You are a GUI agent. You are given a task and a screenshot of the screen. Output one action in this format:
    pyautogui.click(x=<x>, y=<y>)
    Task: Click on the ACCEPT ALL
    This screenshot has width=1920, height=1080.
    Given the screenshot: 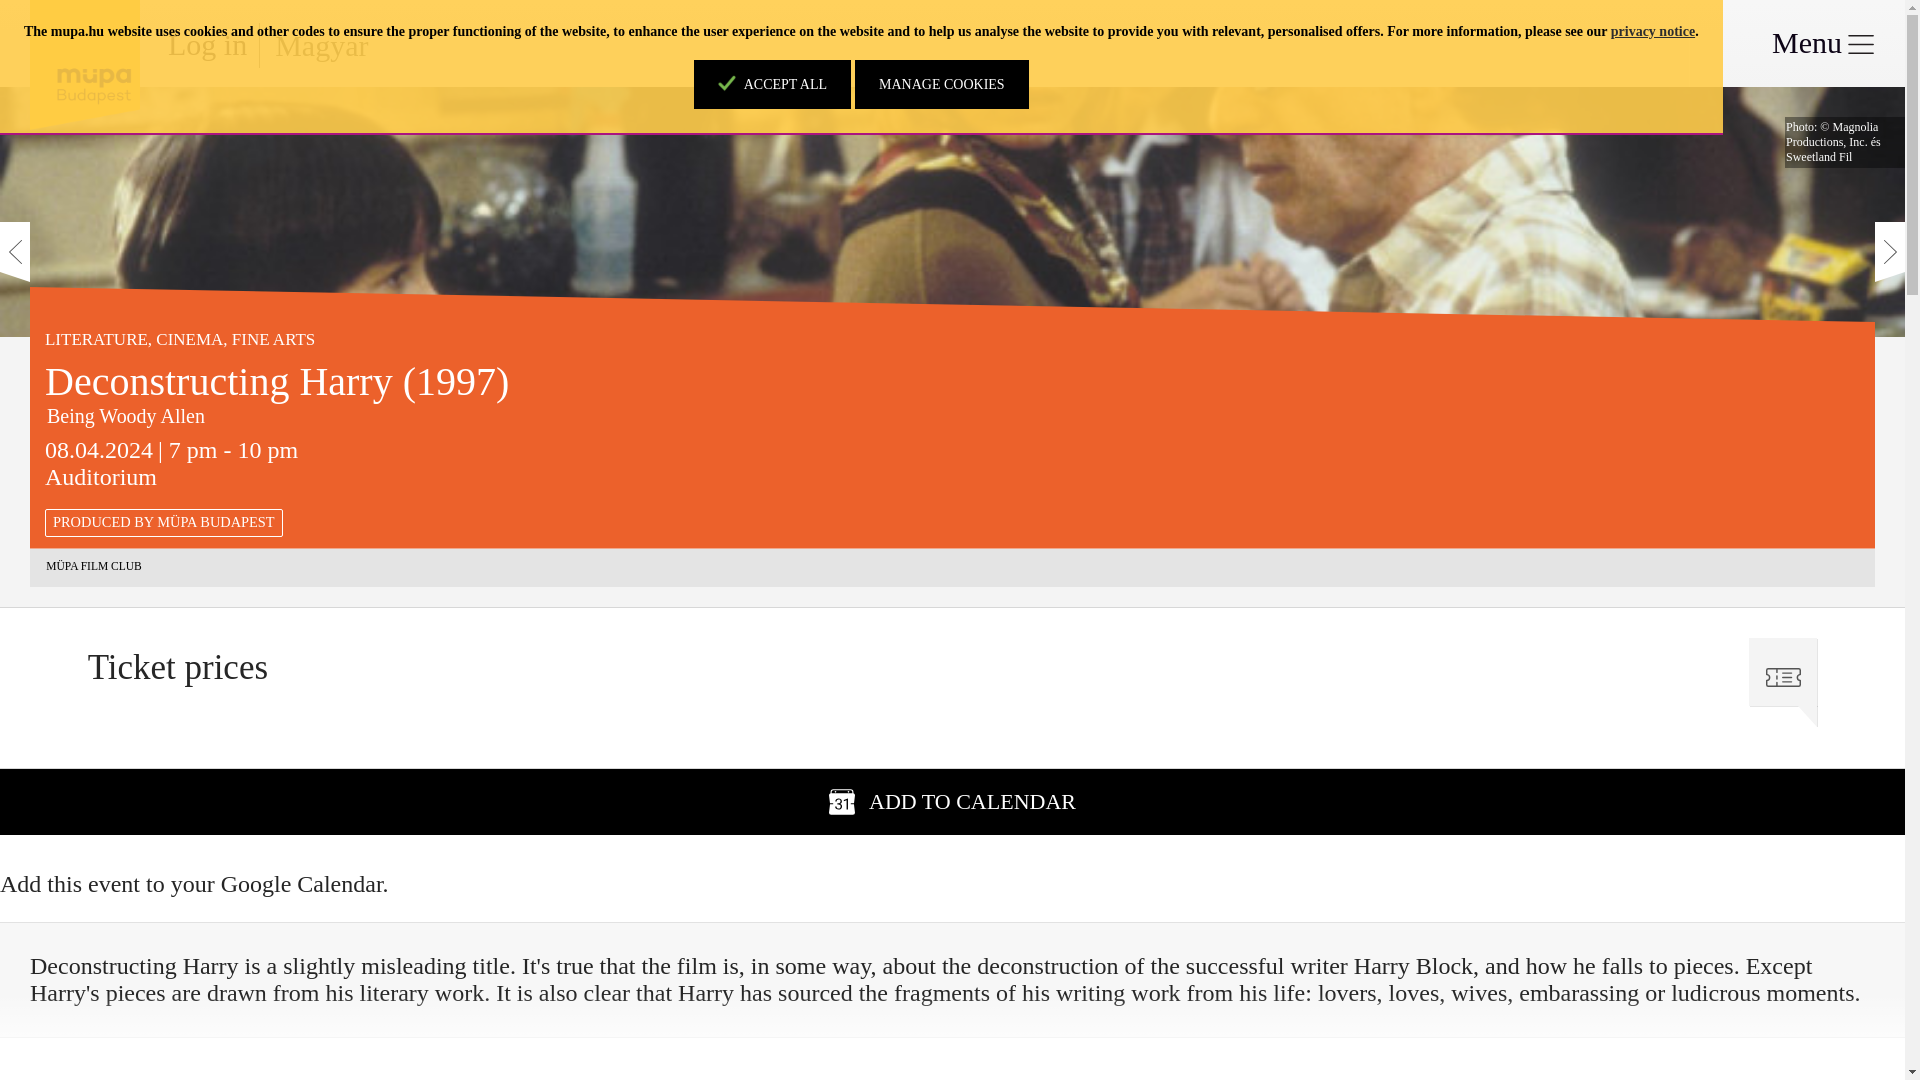 What is the action you would take?
    pyautogui.click(x=772, y=84)
    